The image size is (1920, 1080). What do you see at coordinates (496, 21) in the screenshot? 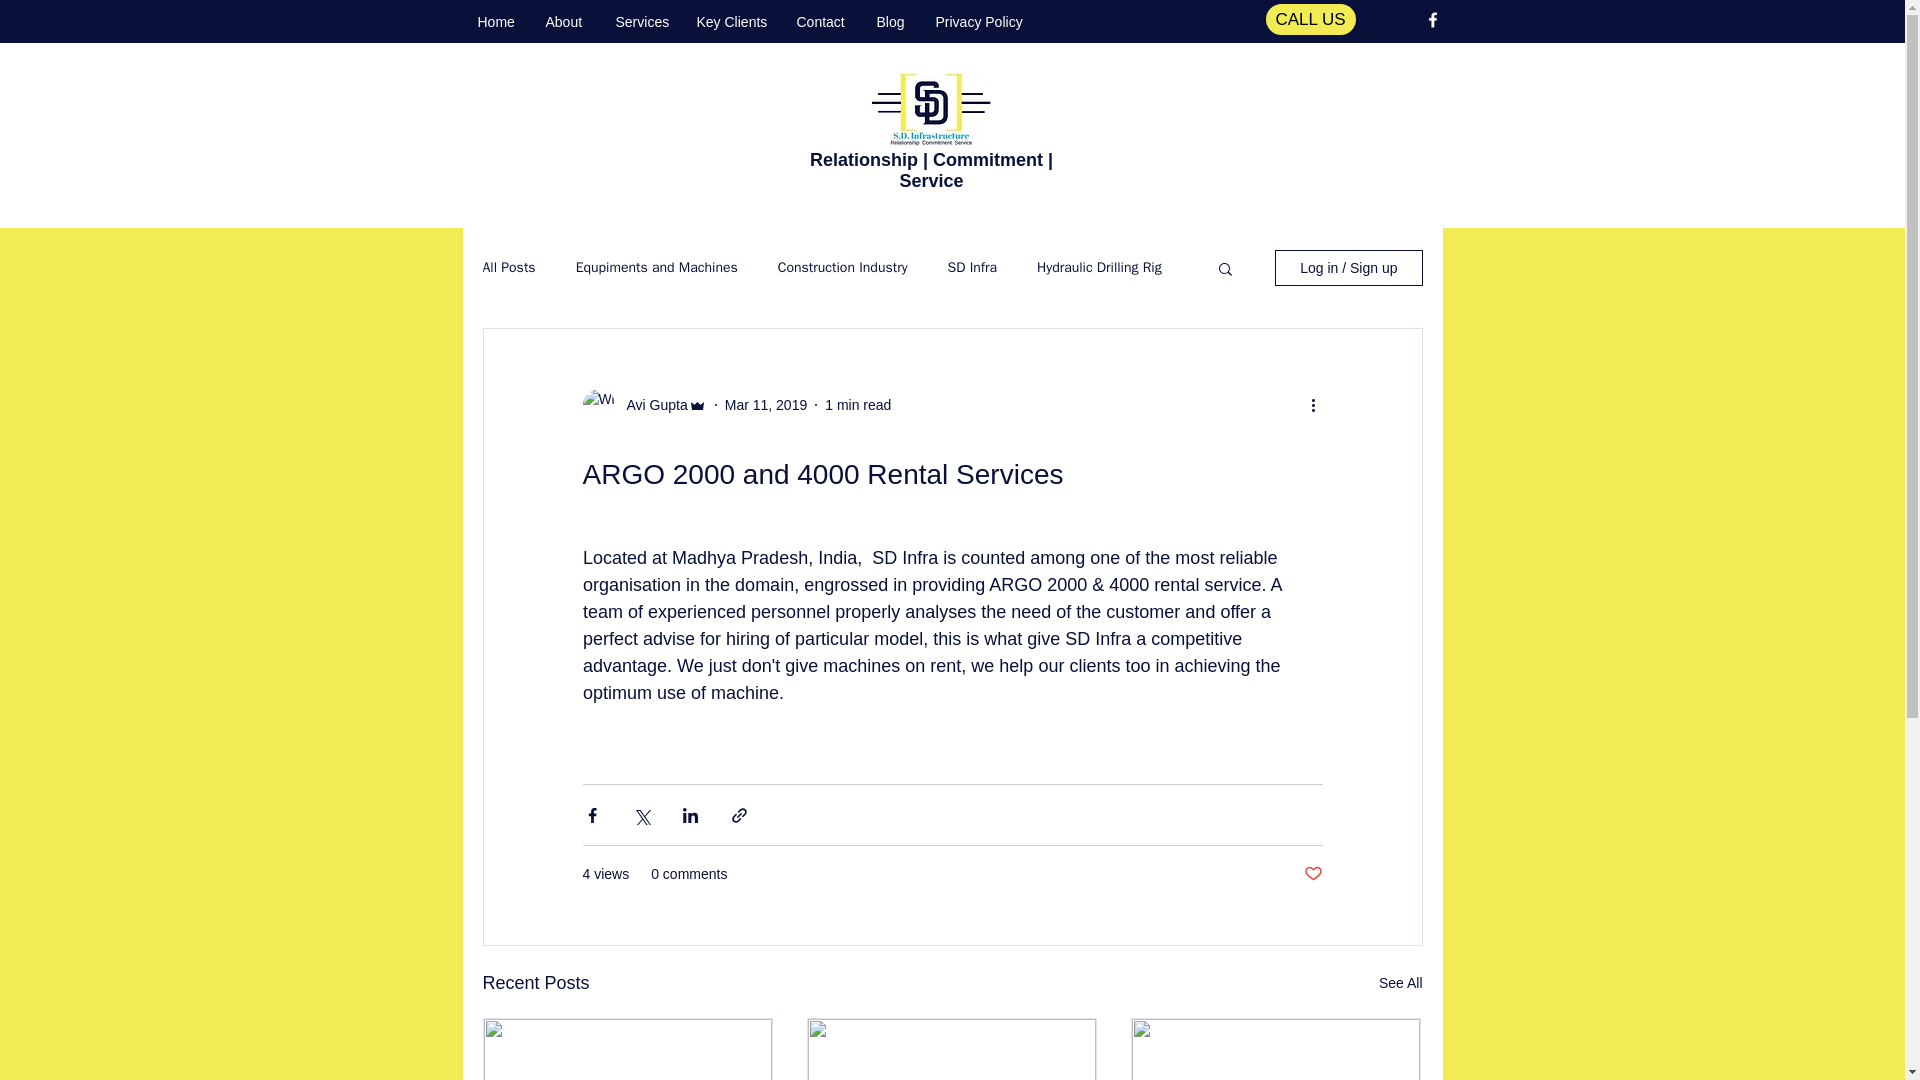
I see `Home` at bounding box center [496, 21].